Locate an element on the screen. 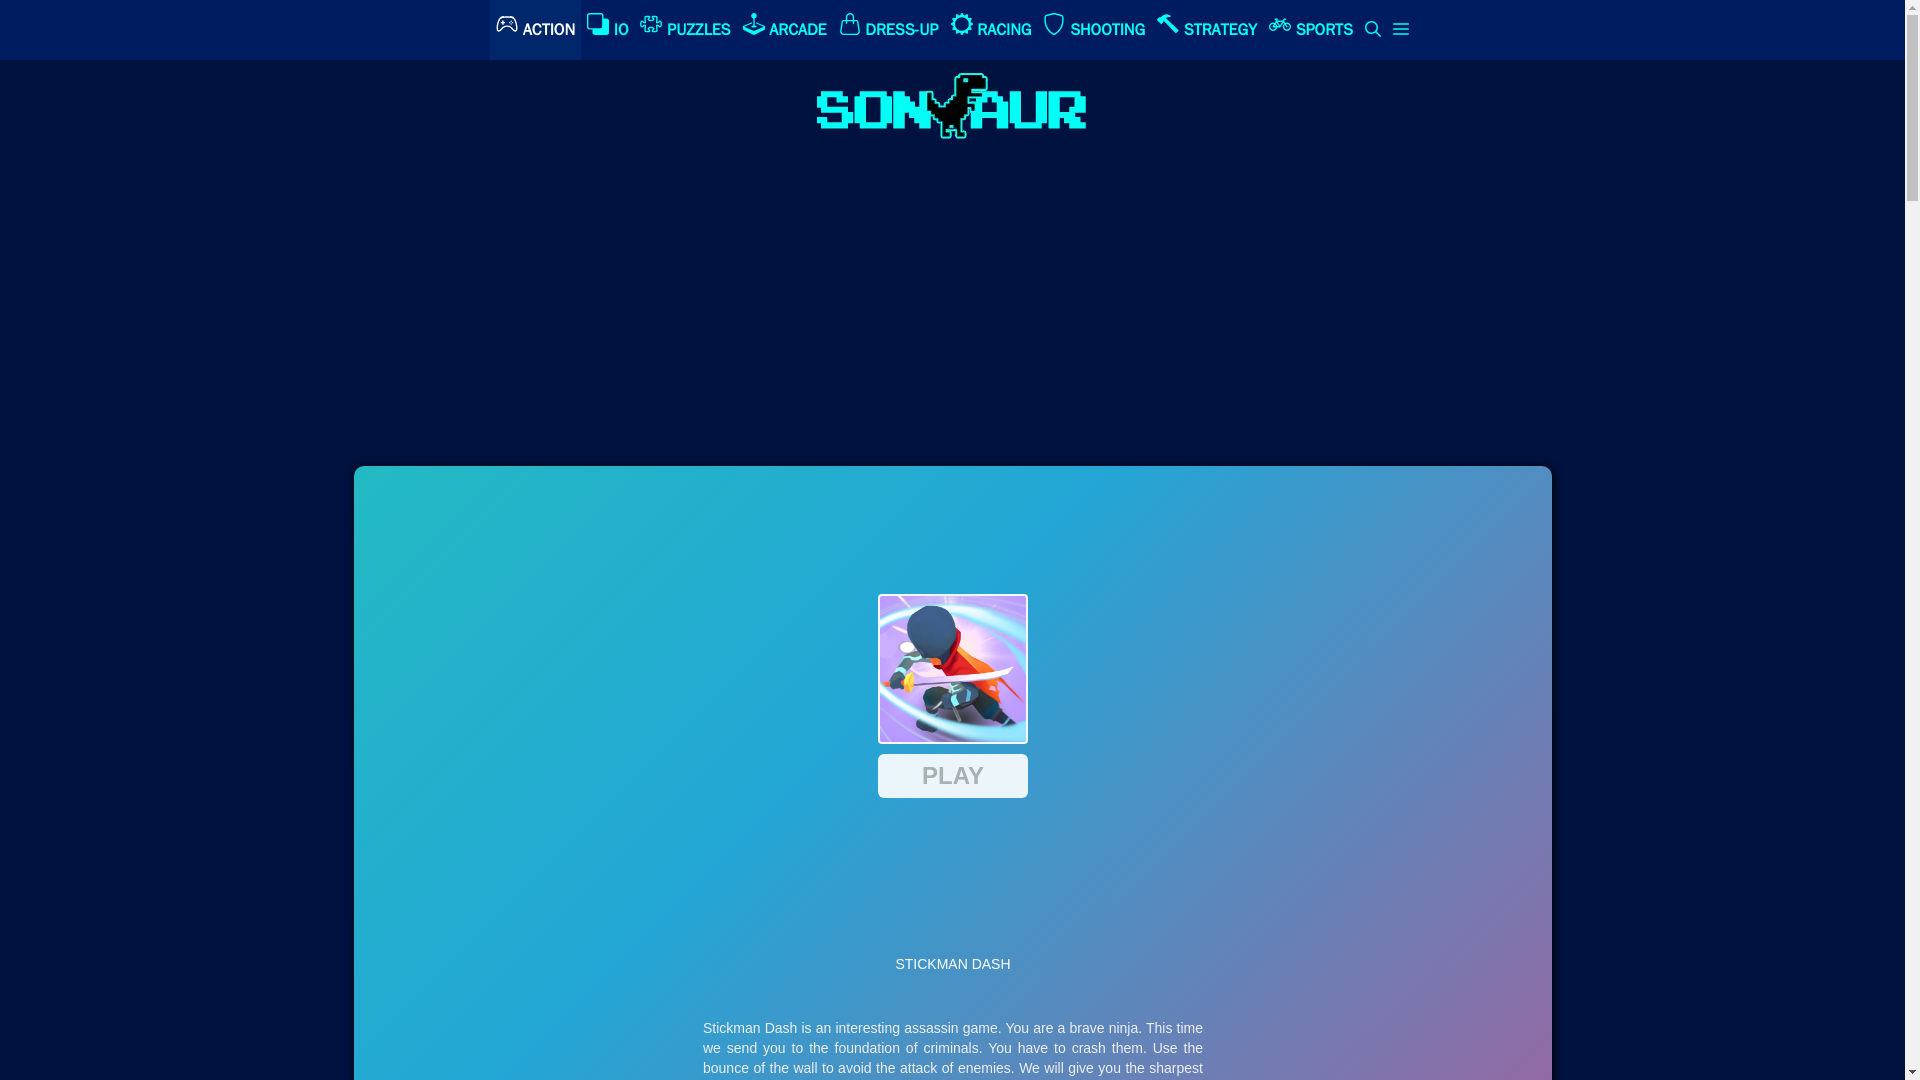  IO is located at coordinates (608, 30).